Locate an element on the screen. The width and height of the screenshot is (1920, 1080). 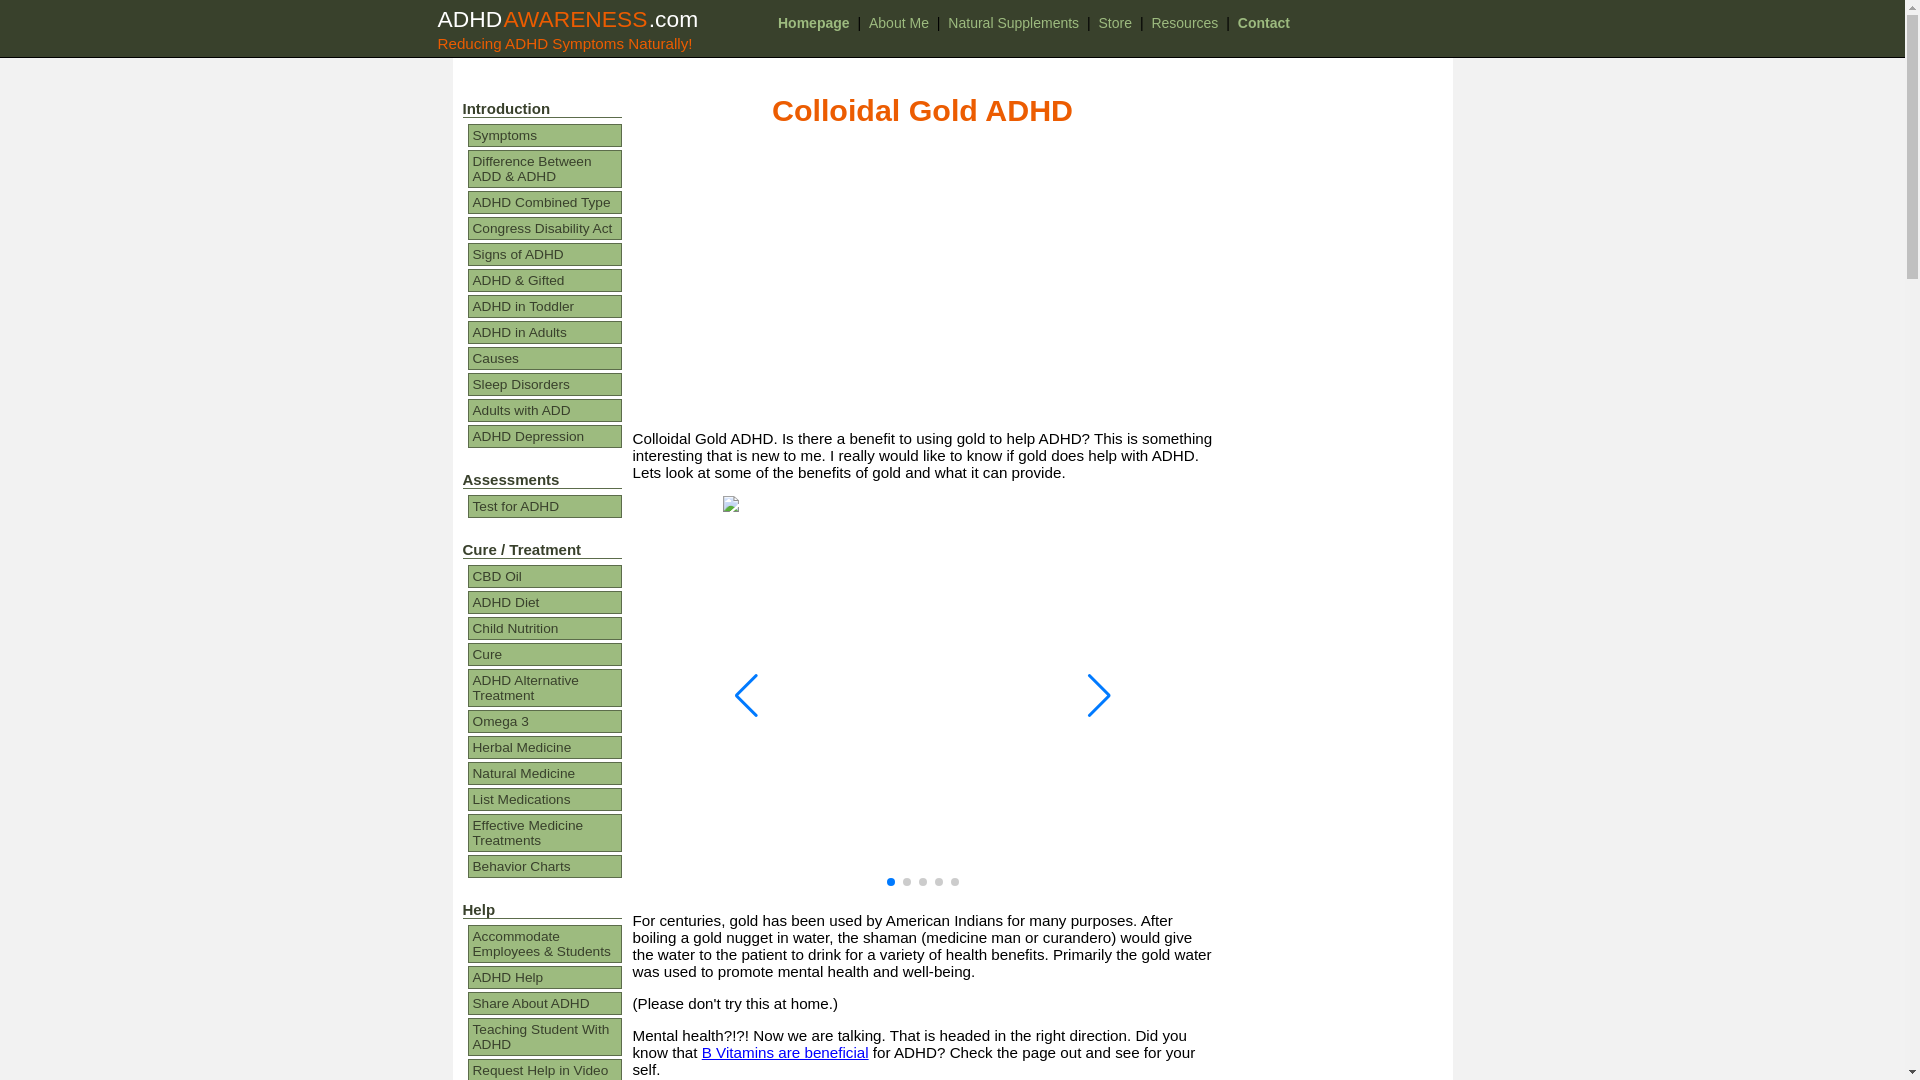
About Me is located at coordinates (898, 22).